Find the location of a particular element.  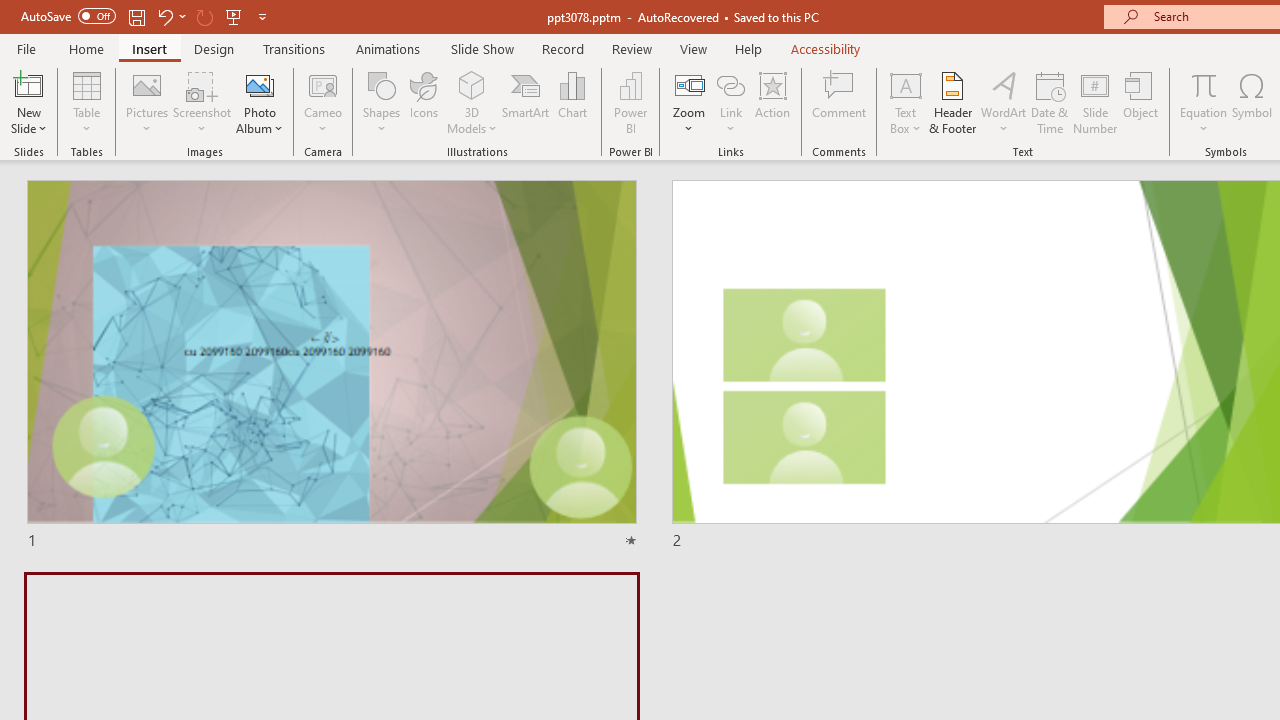

Link is located at coordinates (731, 102).